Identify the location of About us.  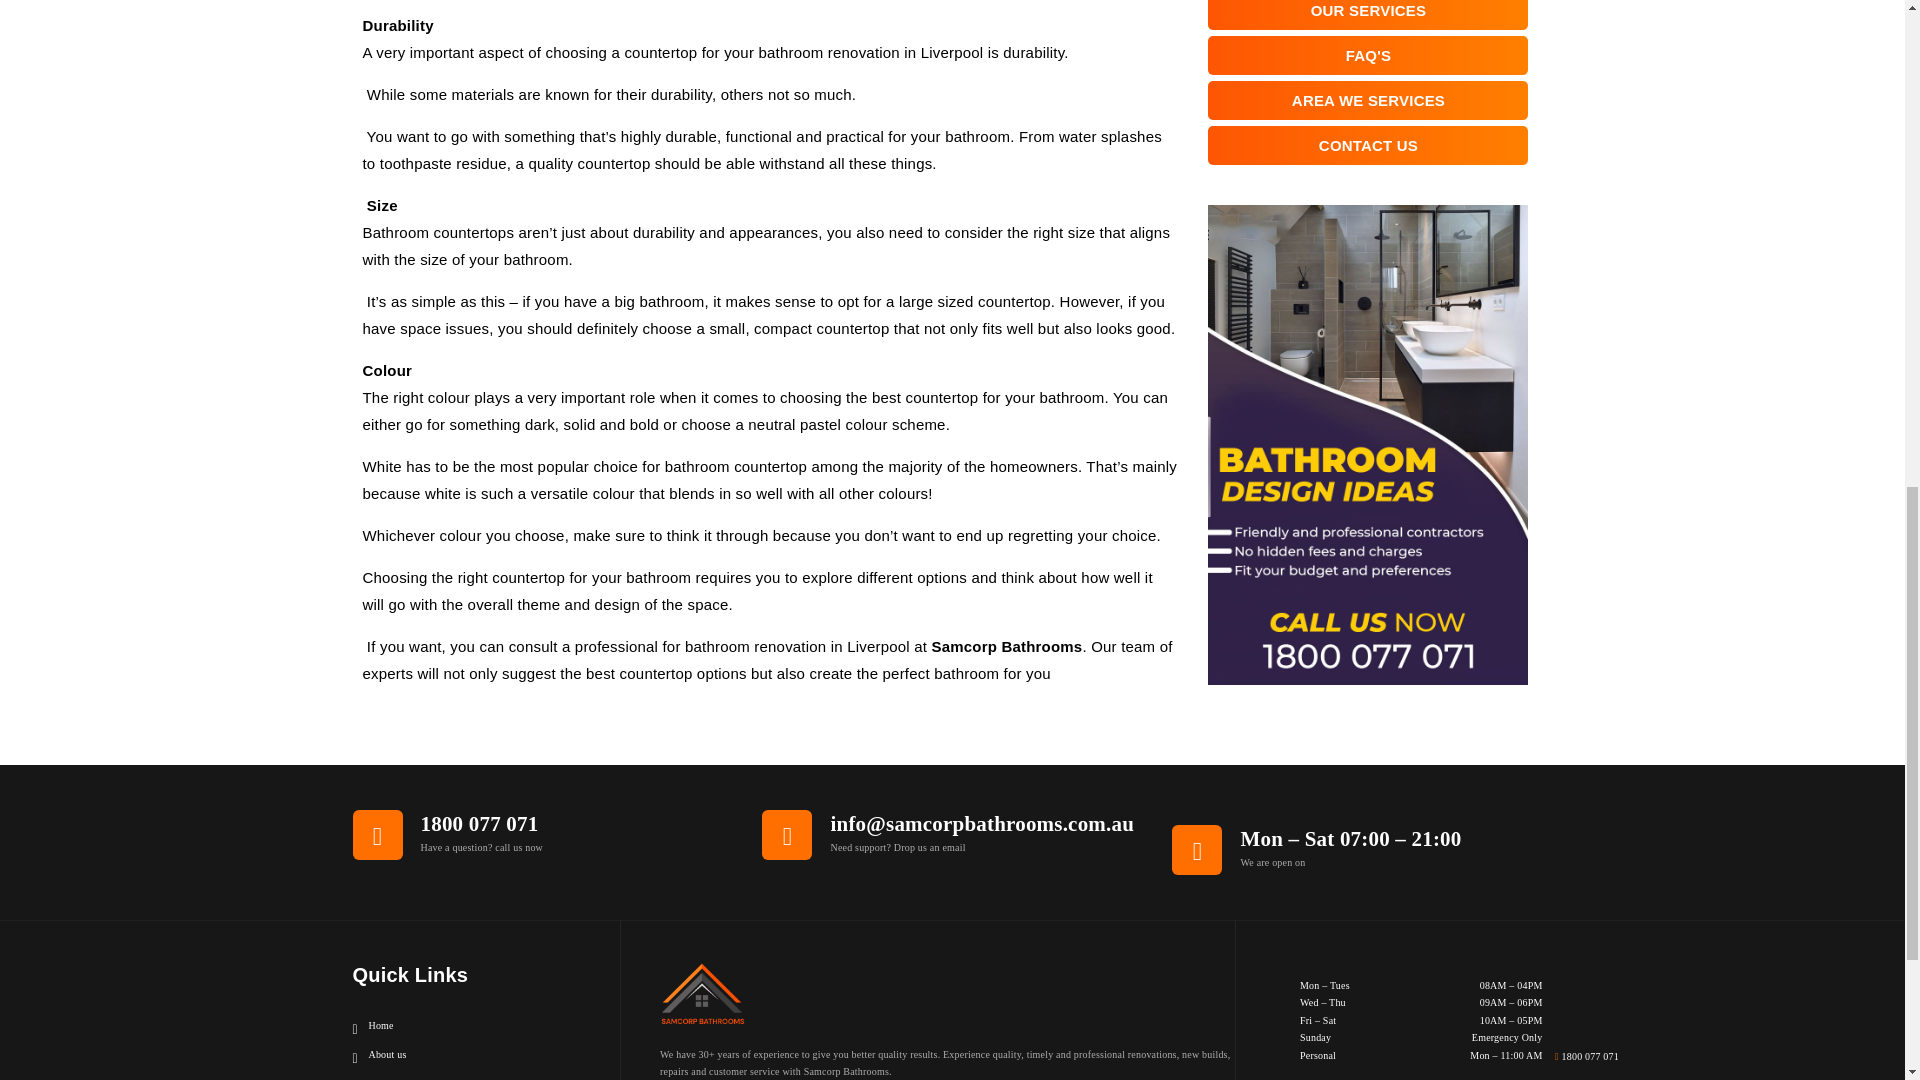
(378, 1054).